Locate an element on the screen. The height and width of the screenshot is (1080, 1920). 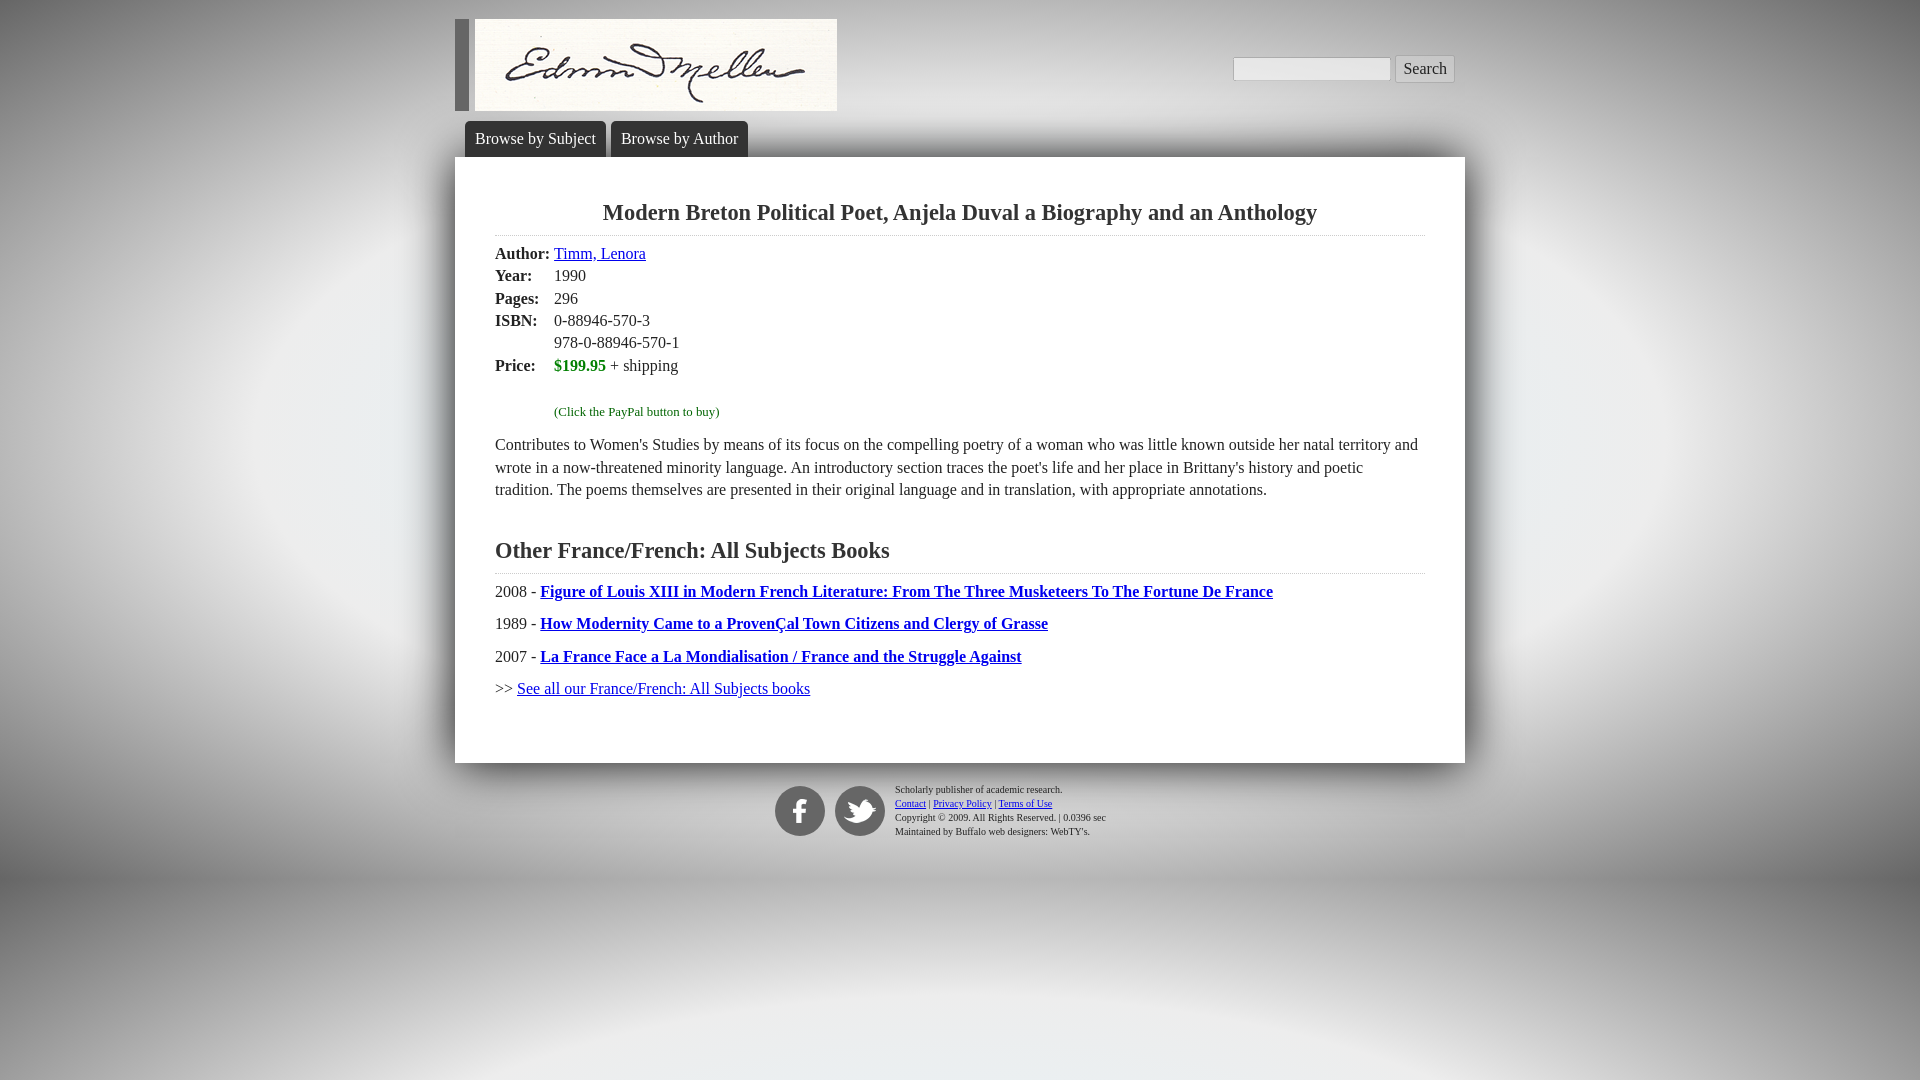
Privacy Policy is located at coordinates (962, 803).